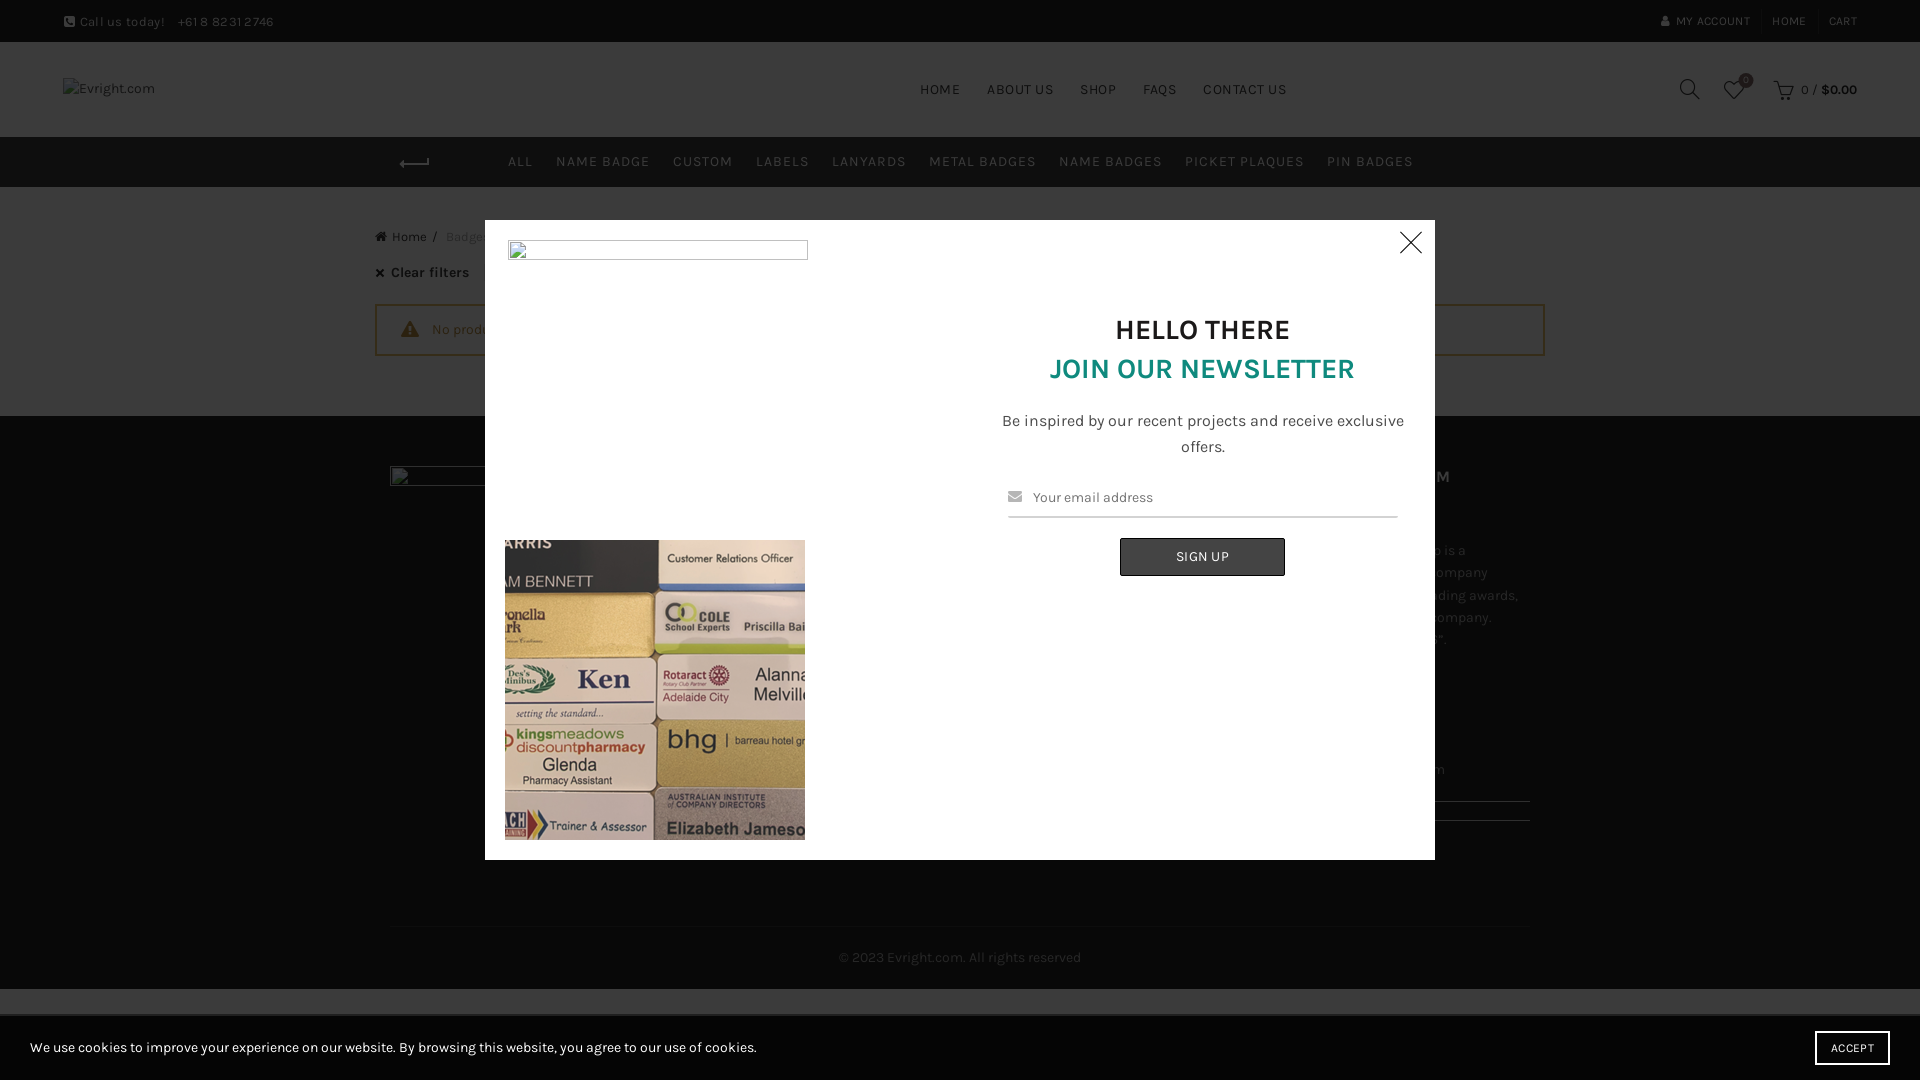 The width and height of the screenshot is (1920, 1080). Describe the element at coordinates (982, 162) in the screenshot. I see `METAL BADGES` at that location.